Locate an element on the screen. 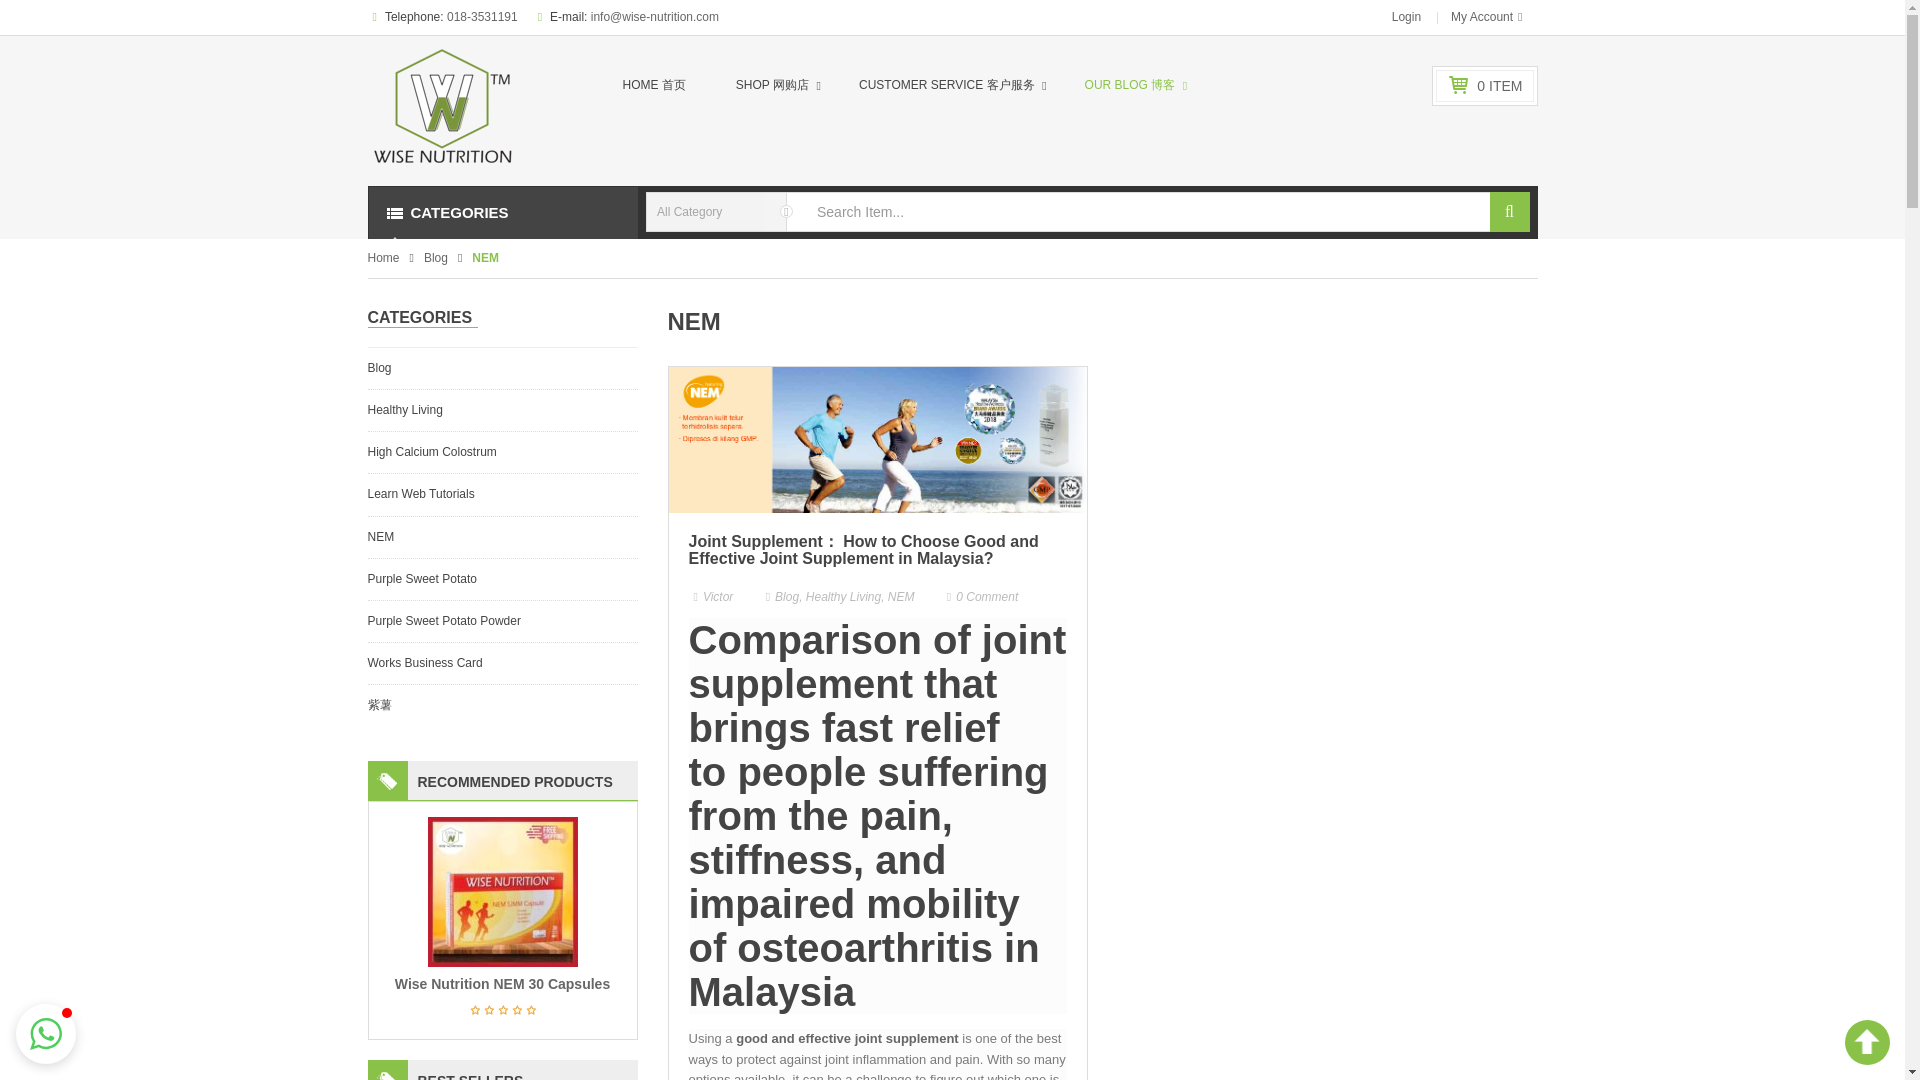 The height and width of the screenshot is (1080, 1920). My Account is located at coordinates (1486, 17).